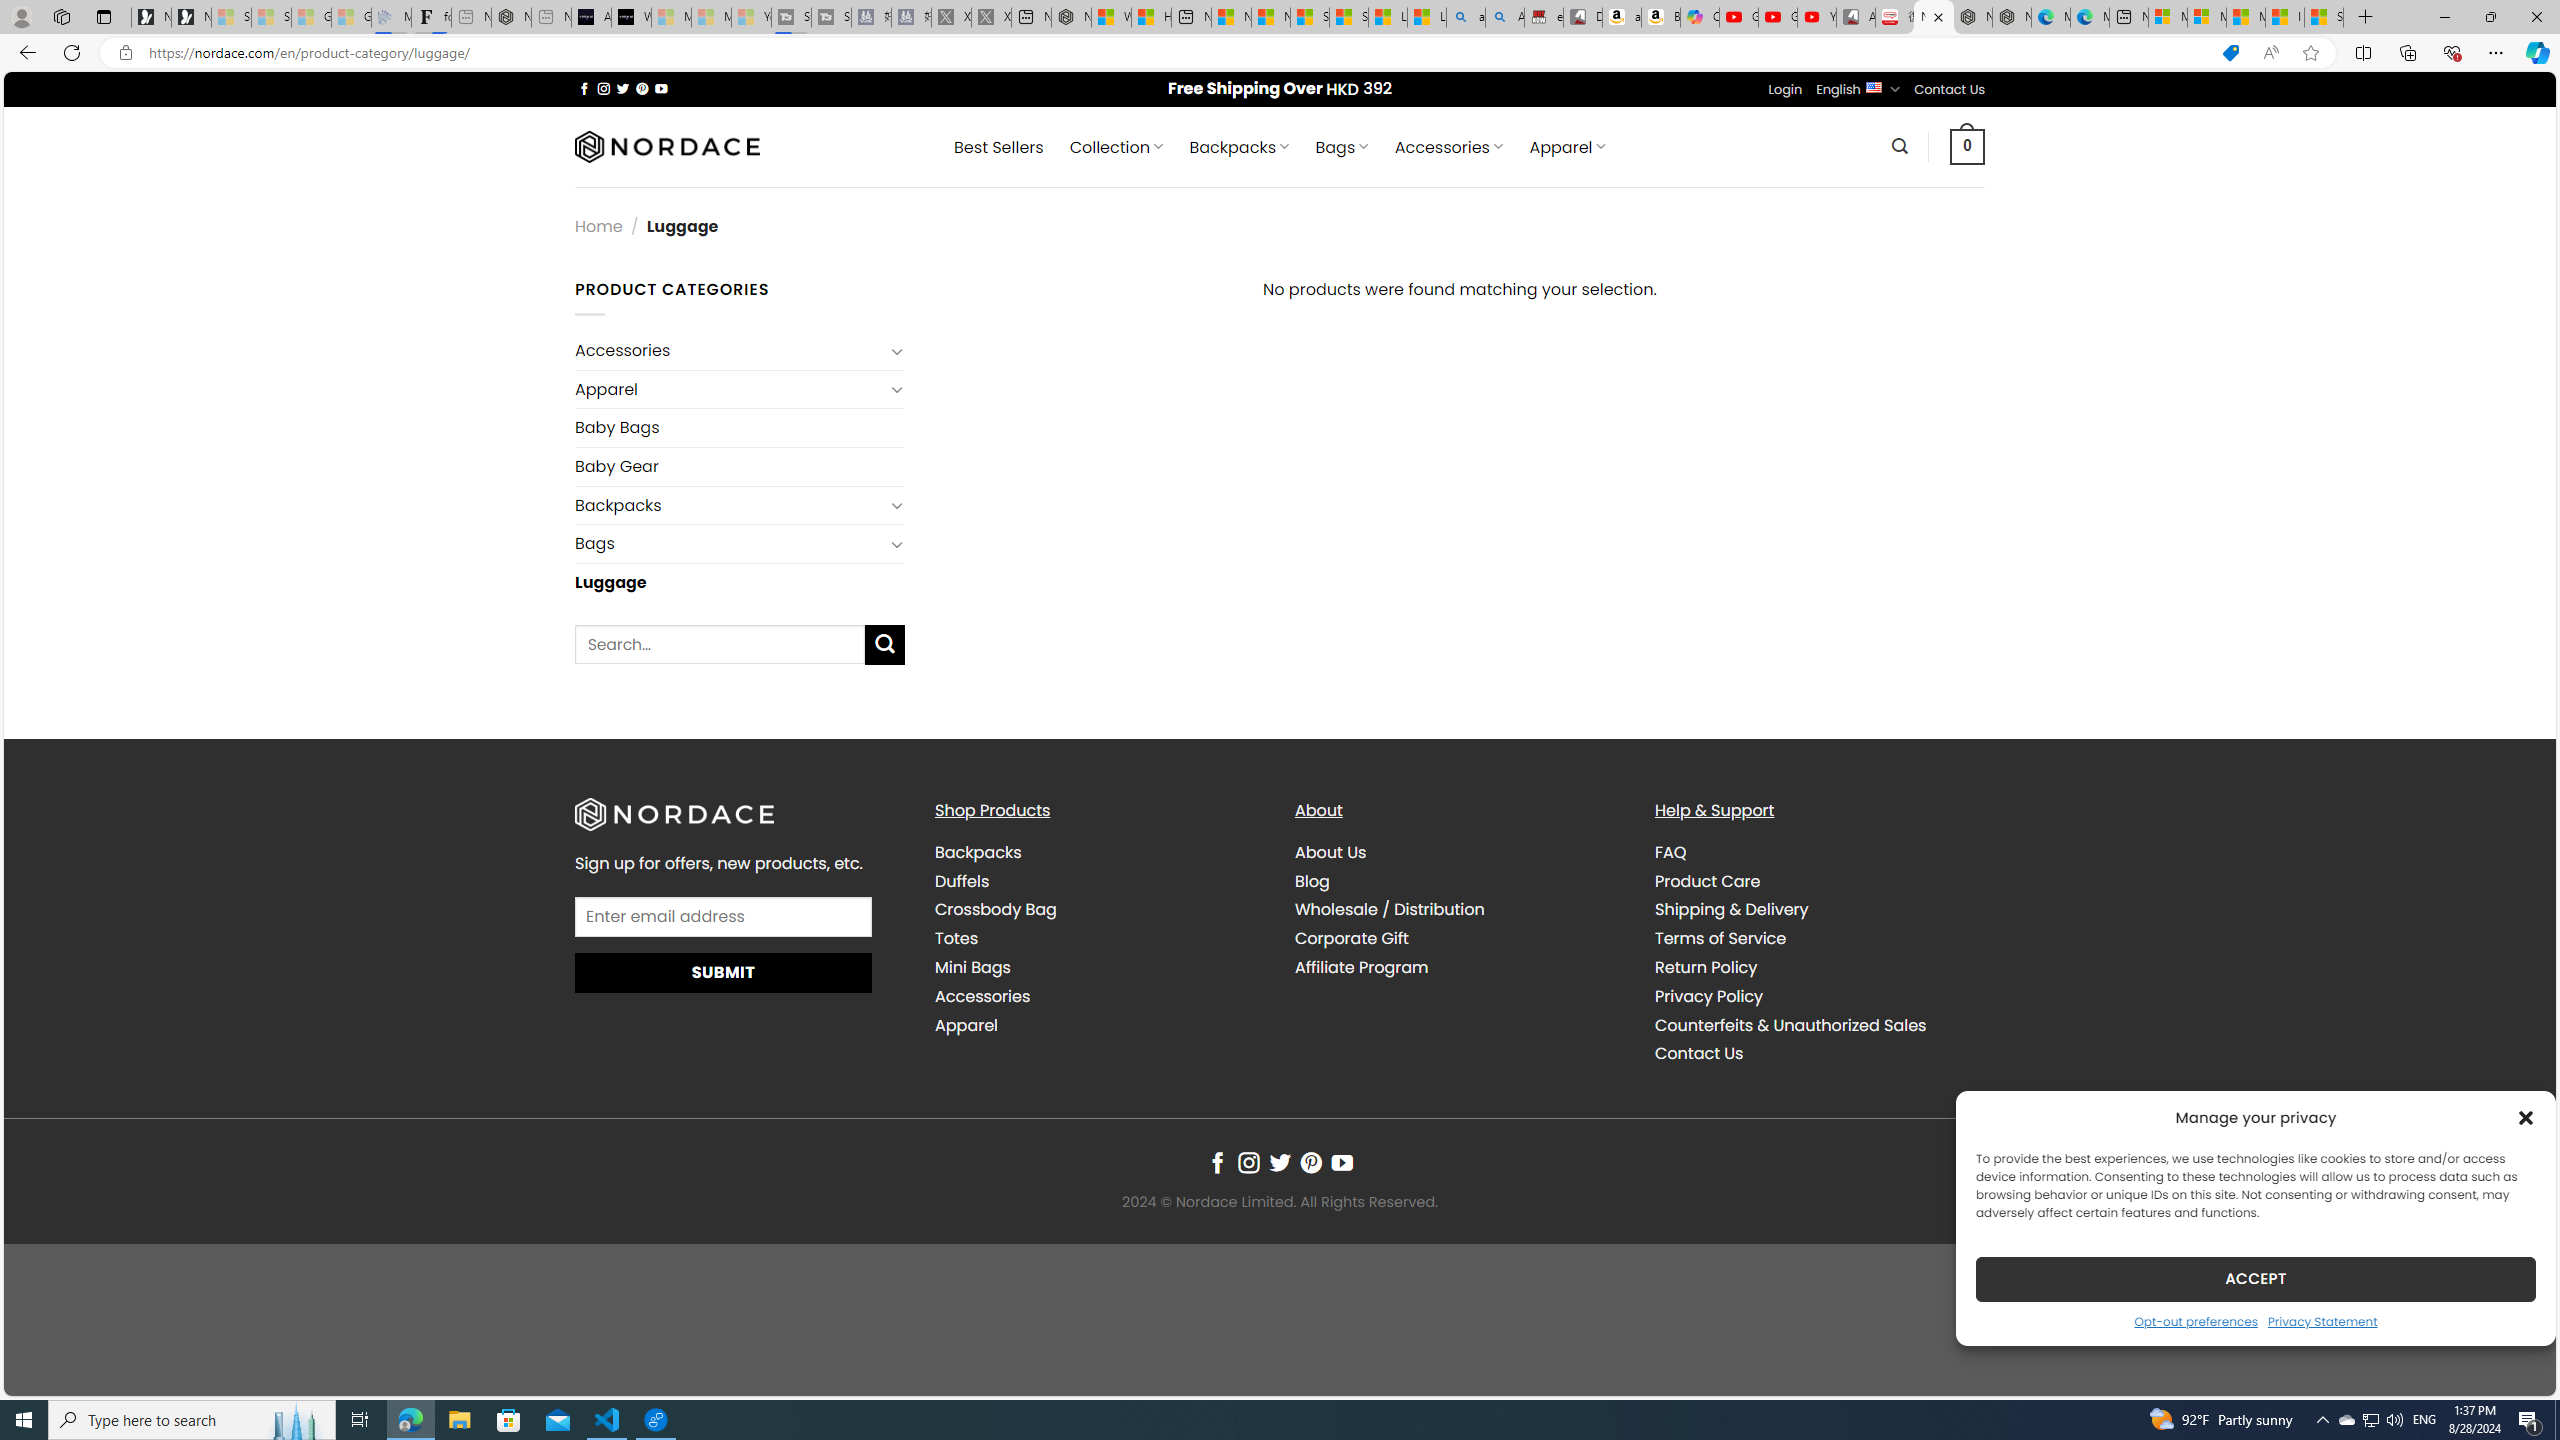  I want to click on Blog, so click(1460, 882).